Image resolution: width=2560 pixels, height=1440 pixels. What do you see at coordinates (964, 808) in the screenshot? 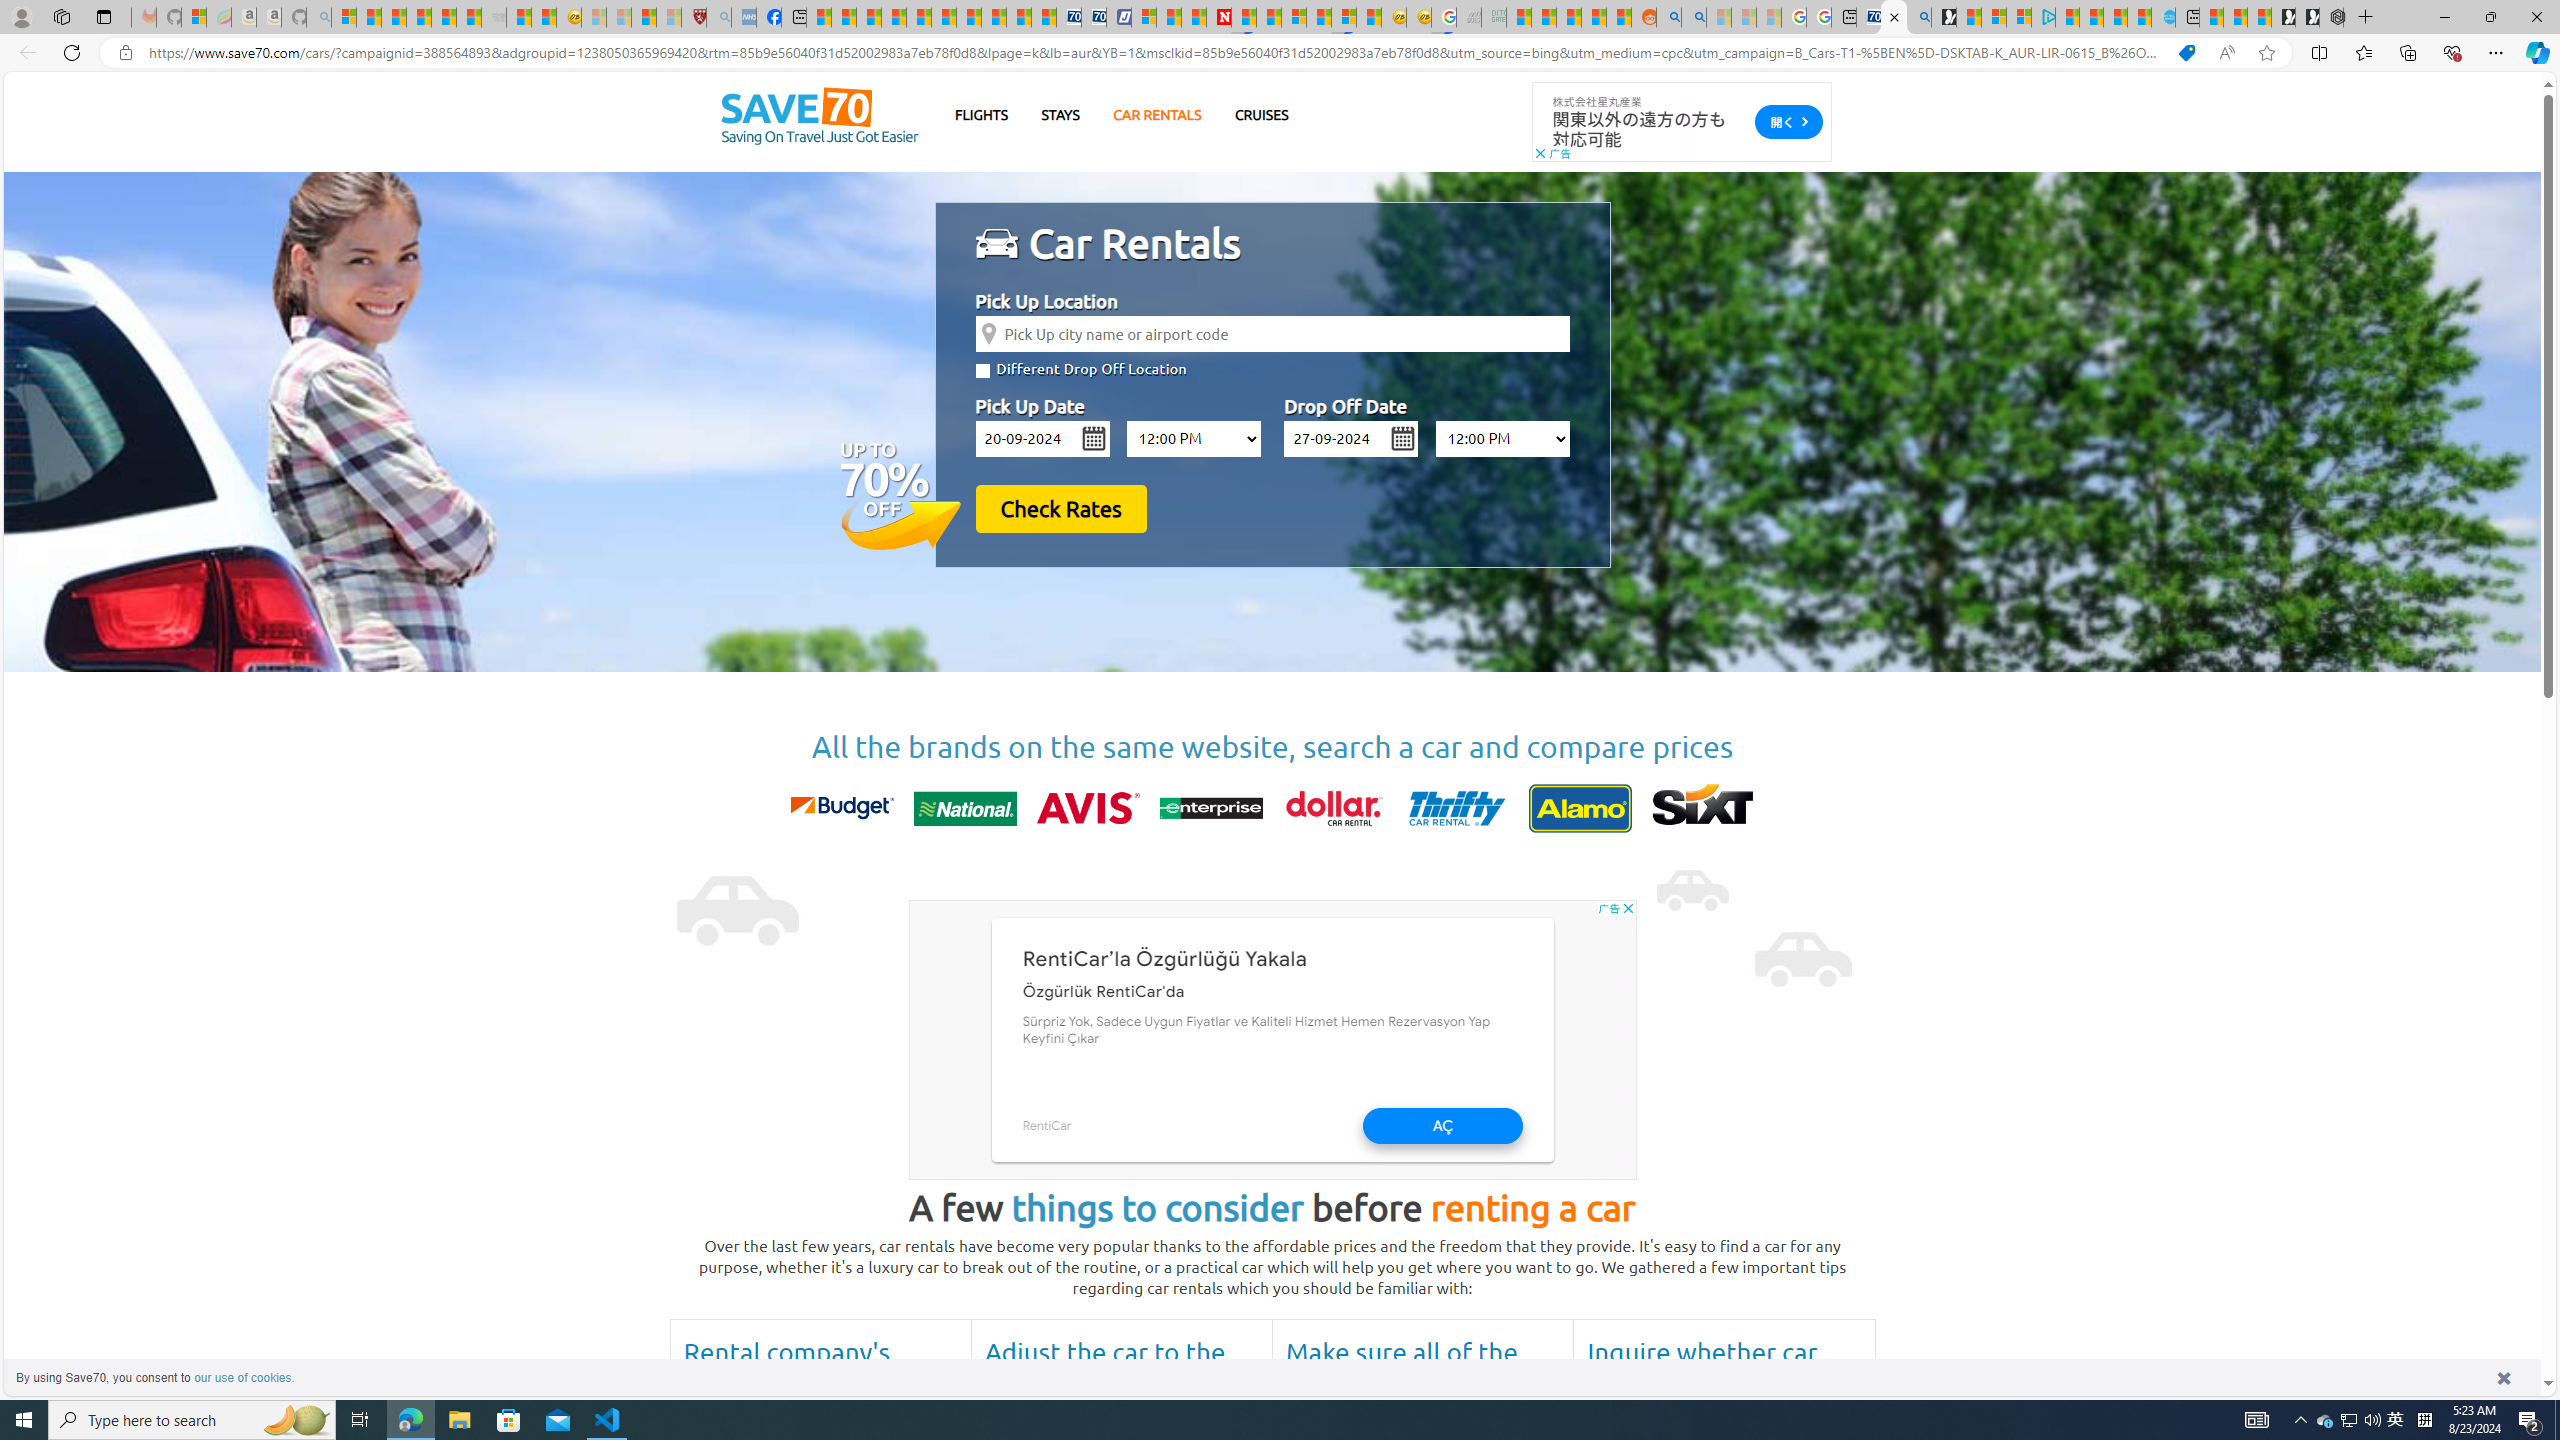
I see `national` at bounding box center [964, 808].